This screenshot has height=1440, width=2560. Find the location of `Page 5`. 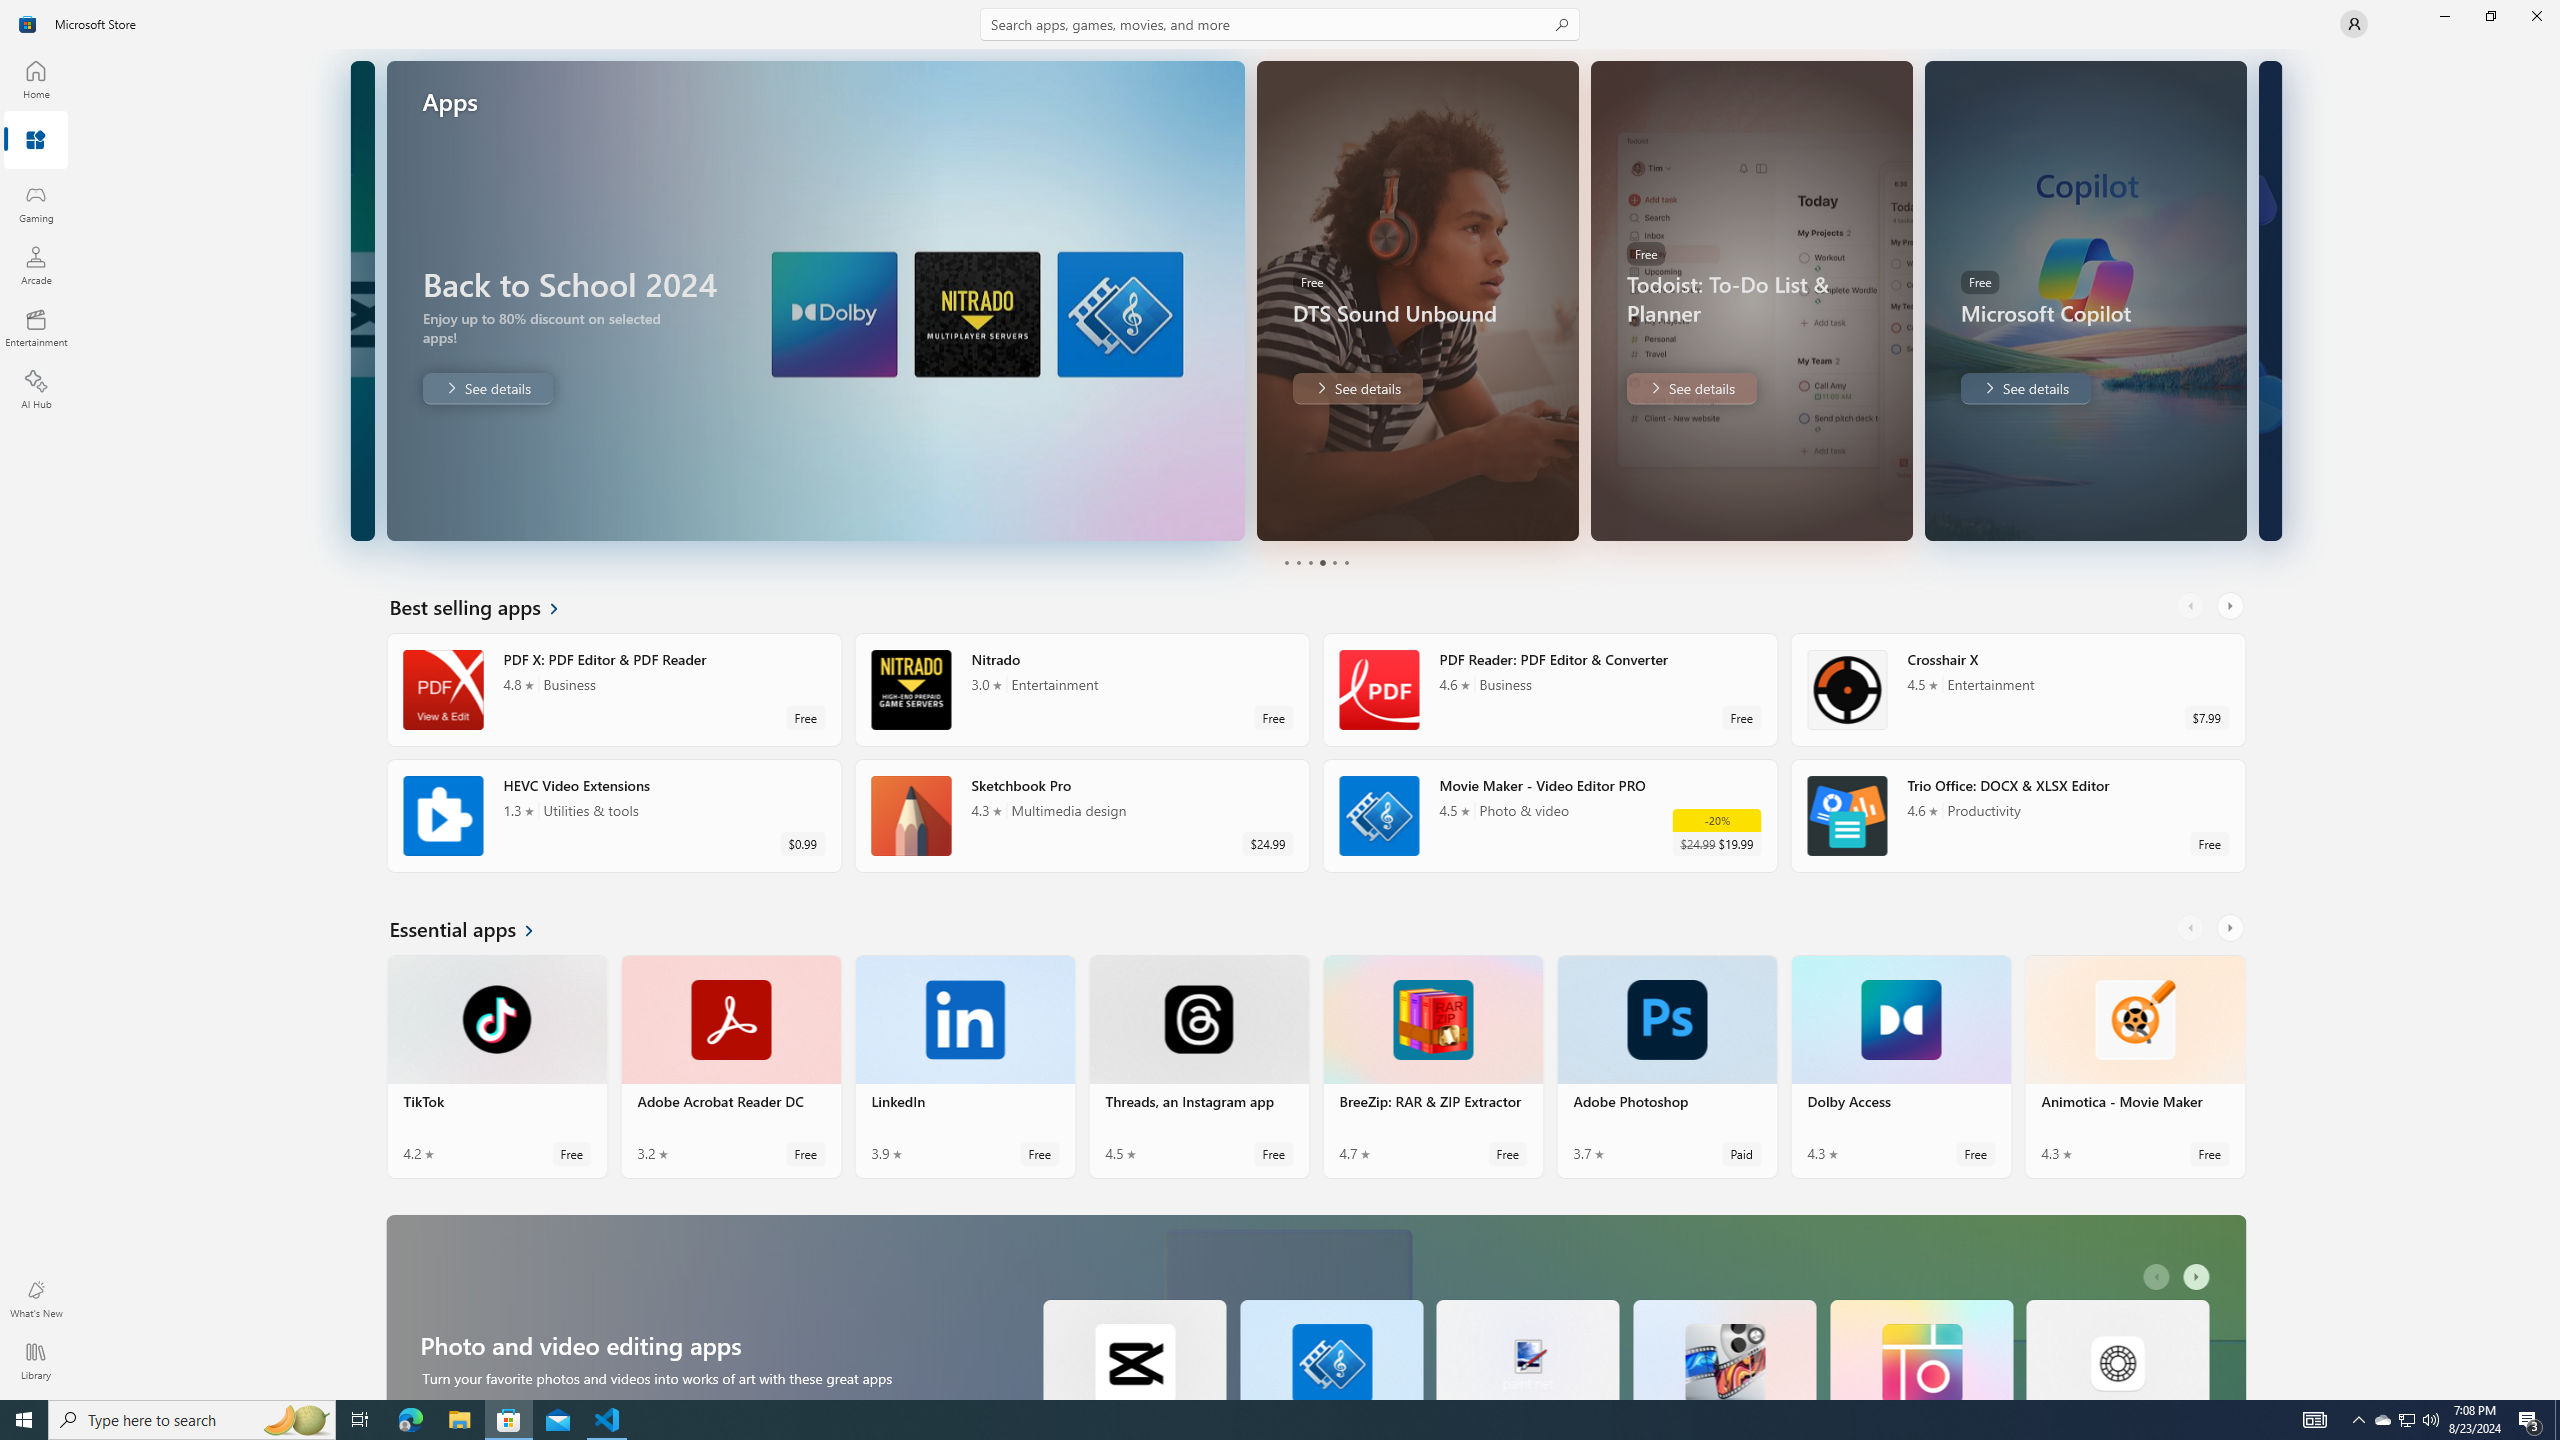

Page 5 is located at coordinates (1333, 562).